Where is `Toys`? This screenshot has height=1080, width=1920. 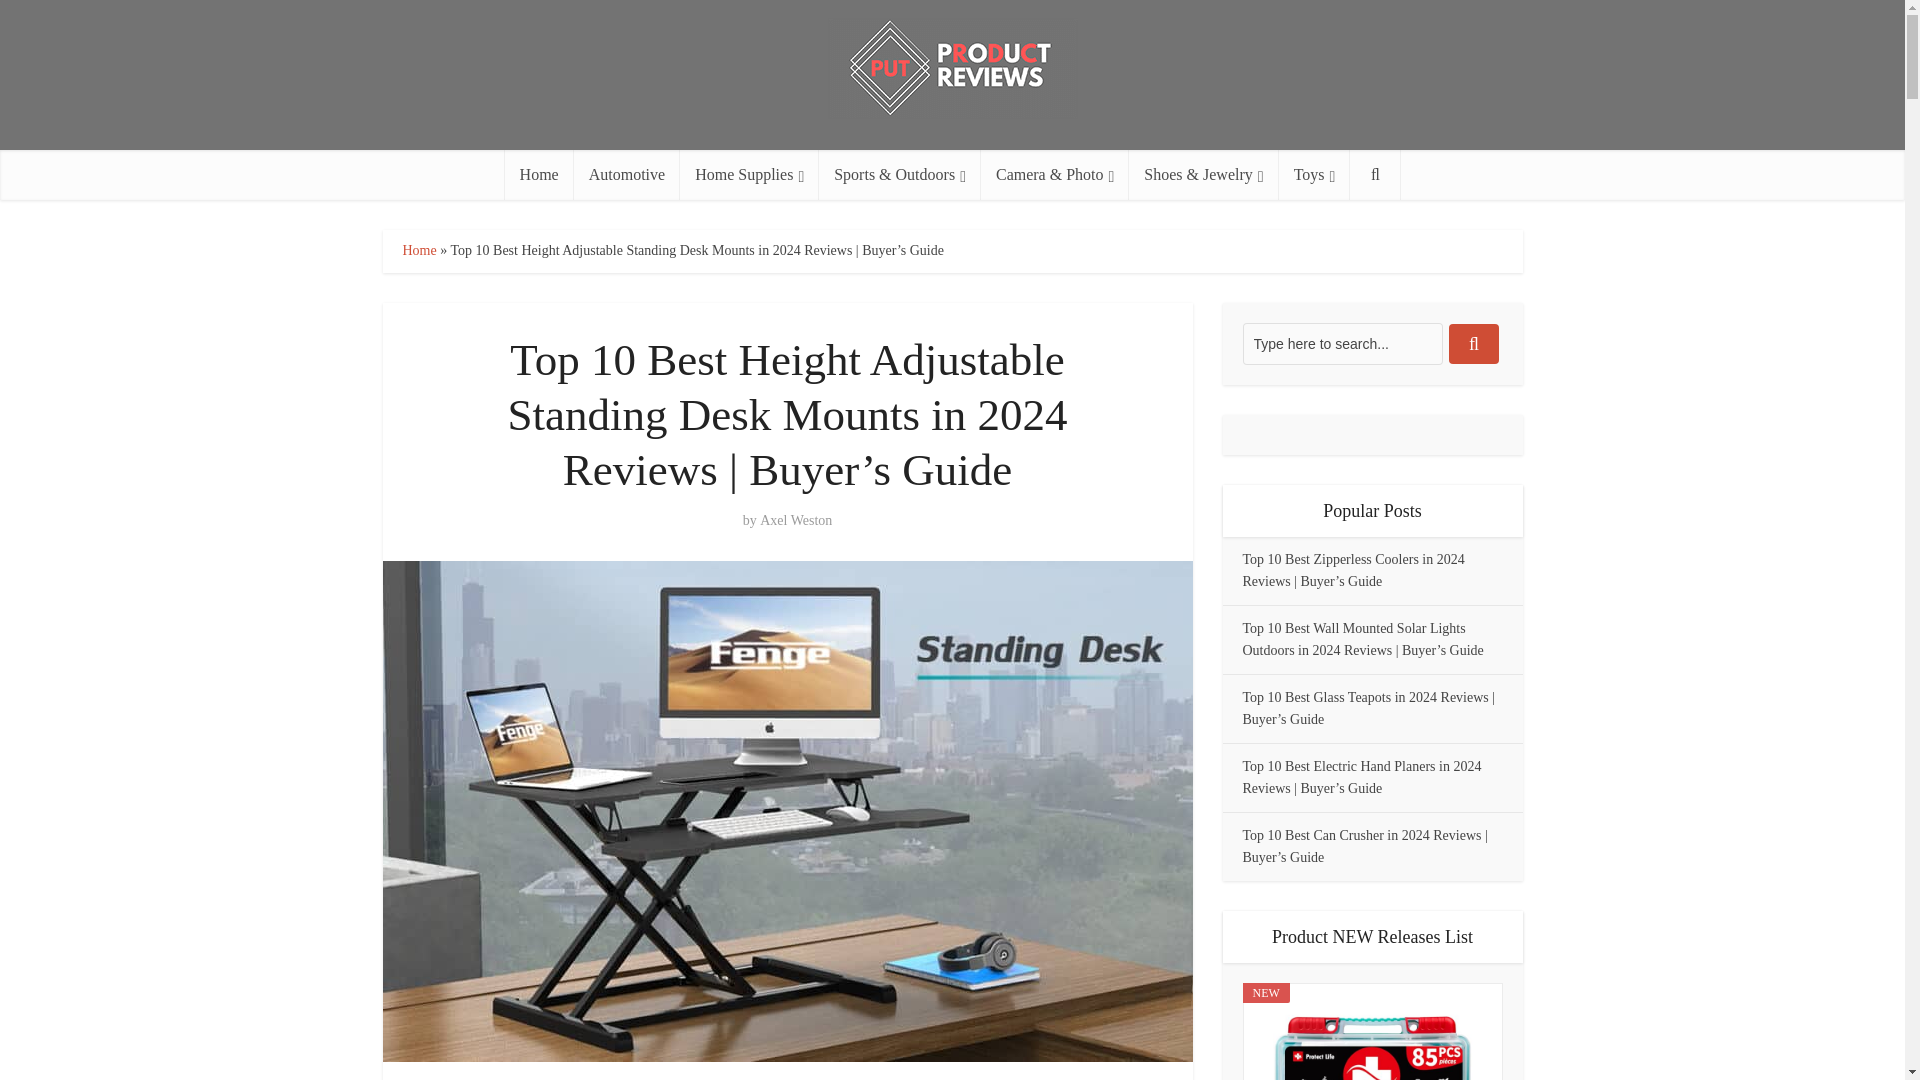
Toys is located at coordinates (1314, 174).